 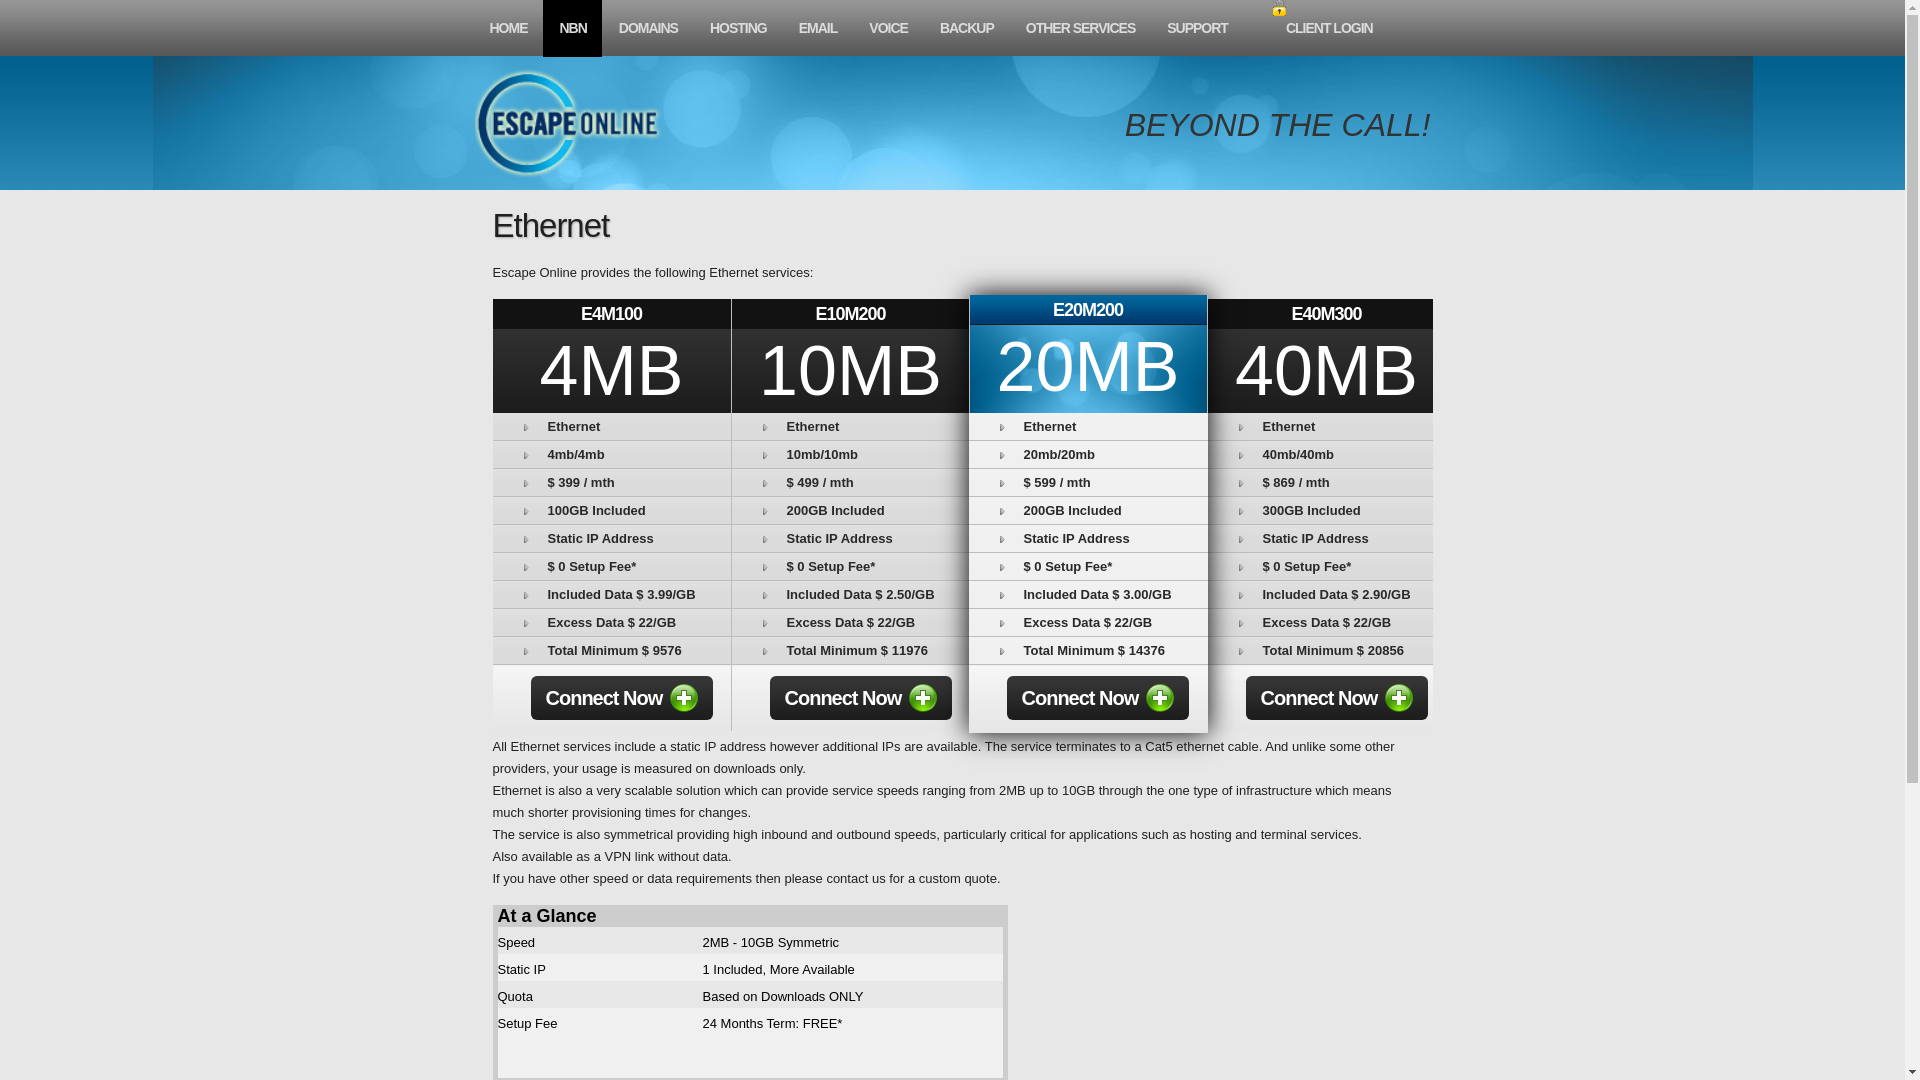 I want to click on EMAIL, so click(x=818, y=28).